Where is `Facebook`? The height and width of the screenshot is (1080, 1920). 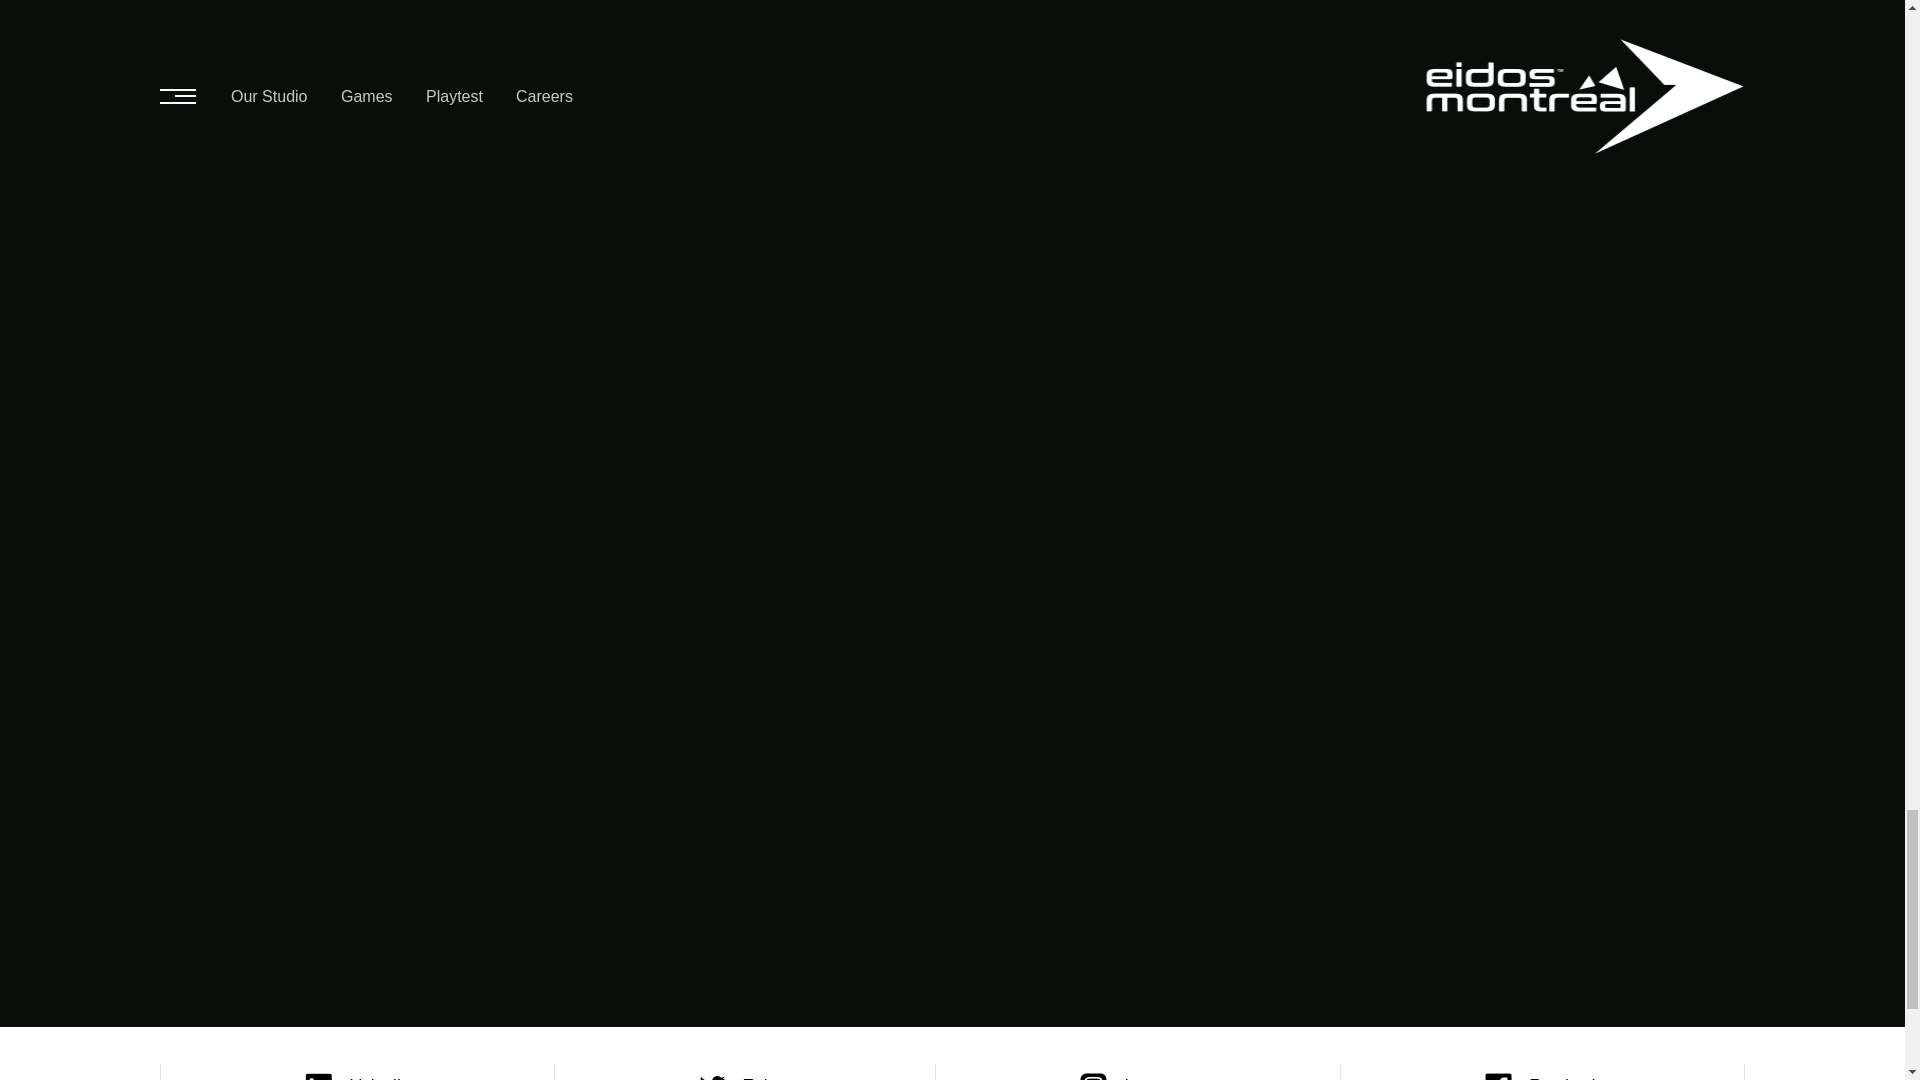 Facebook is located at coordinates (1542, 1072).